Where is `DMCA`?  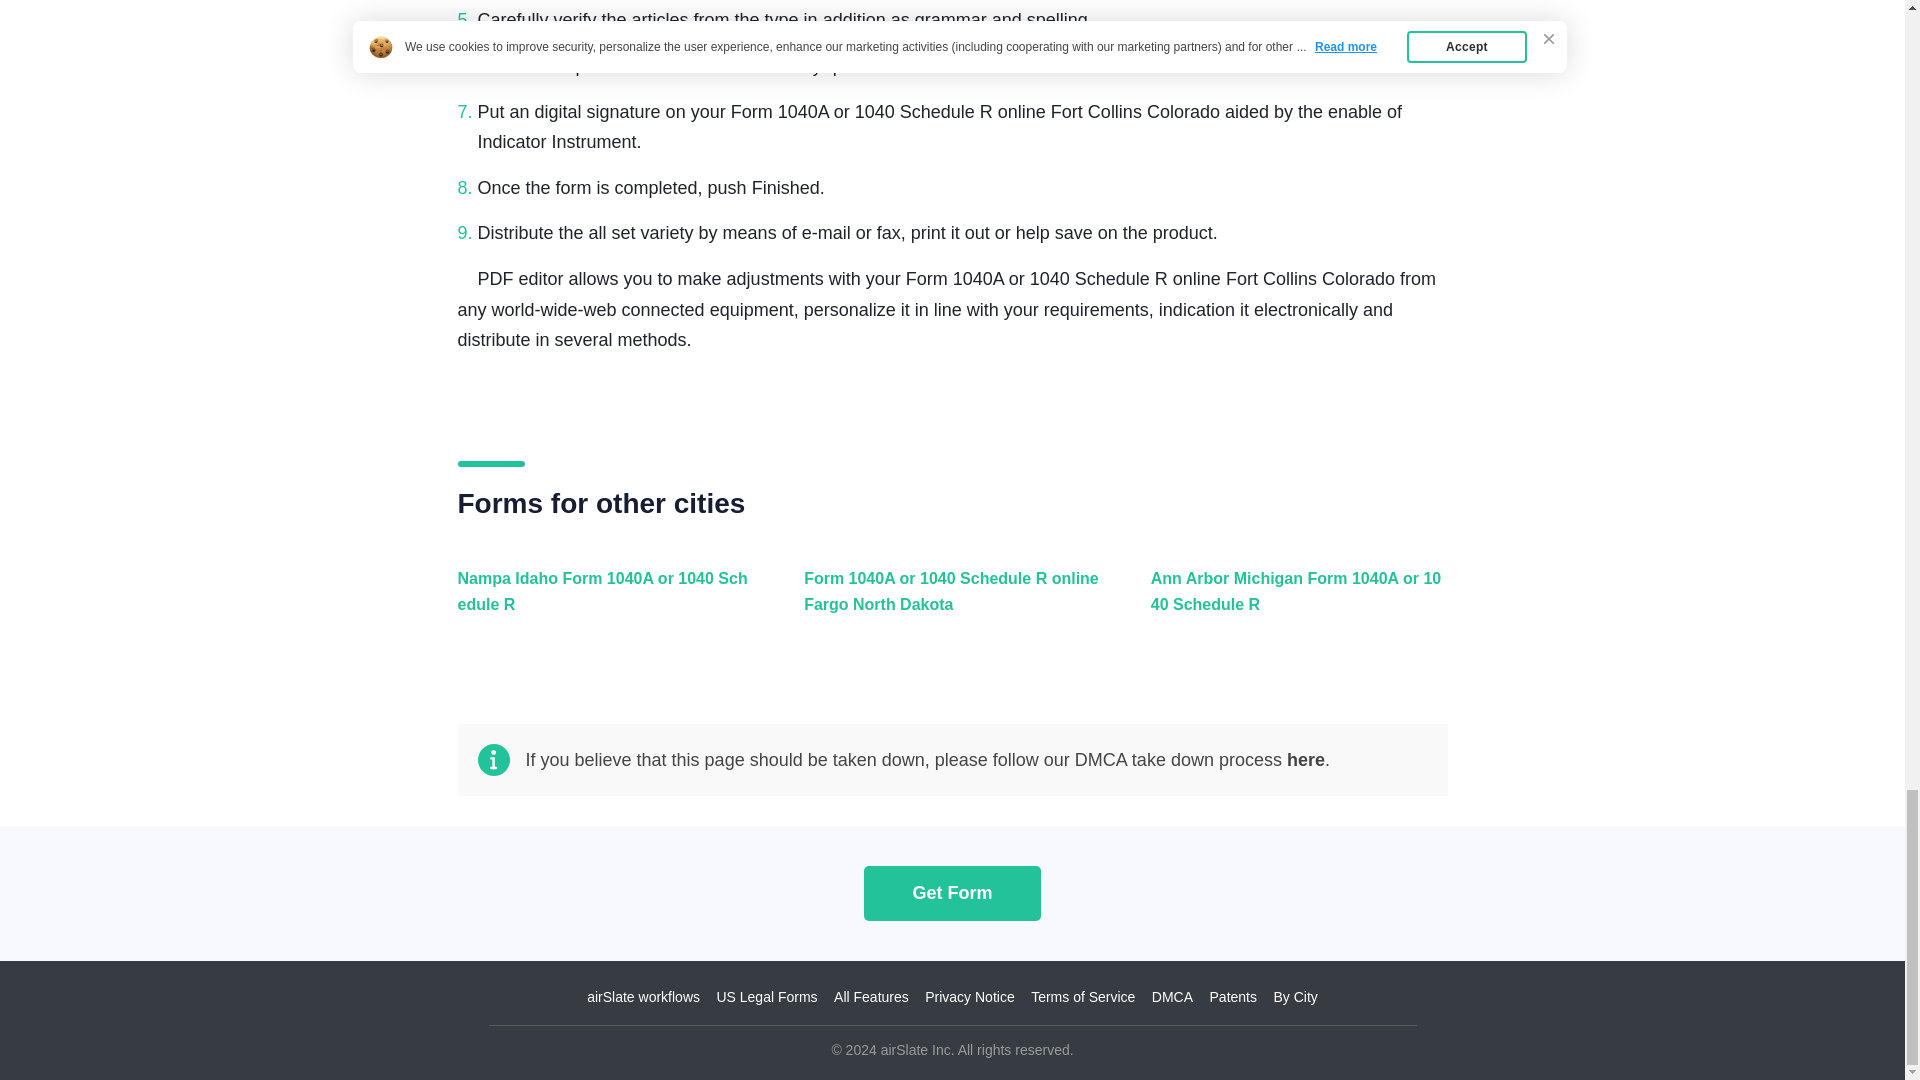
DMCA is located at coordinates (1172, 997).